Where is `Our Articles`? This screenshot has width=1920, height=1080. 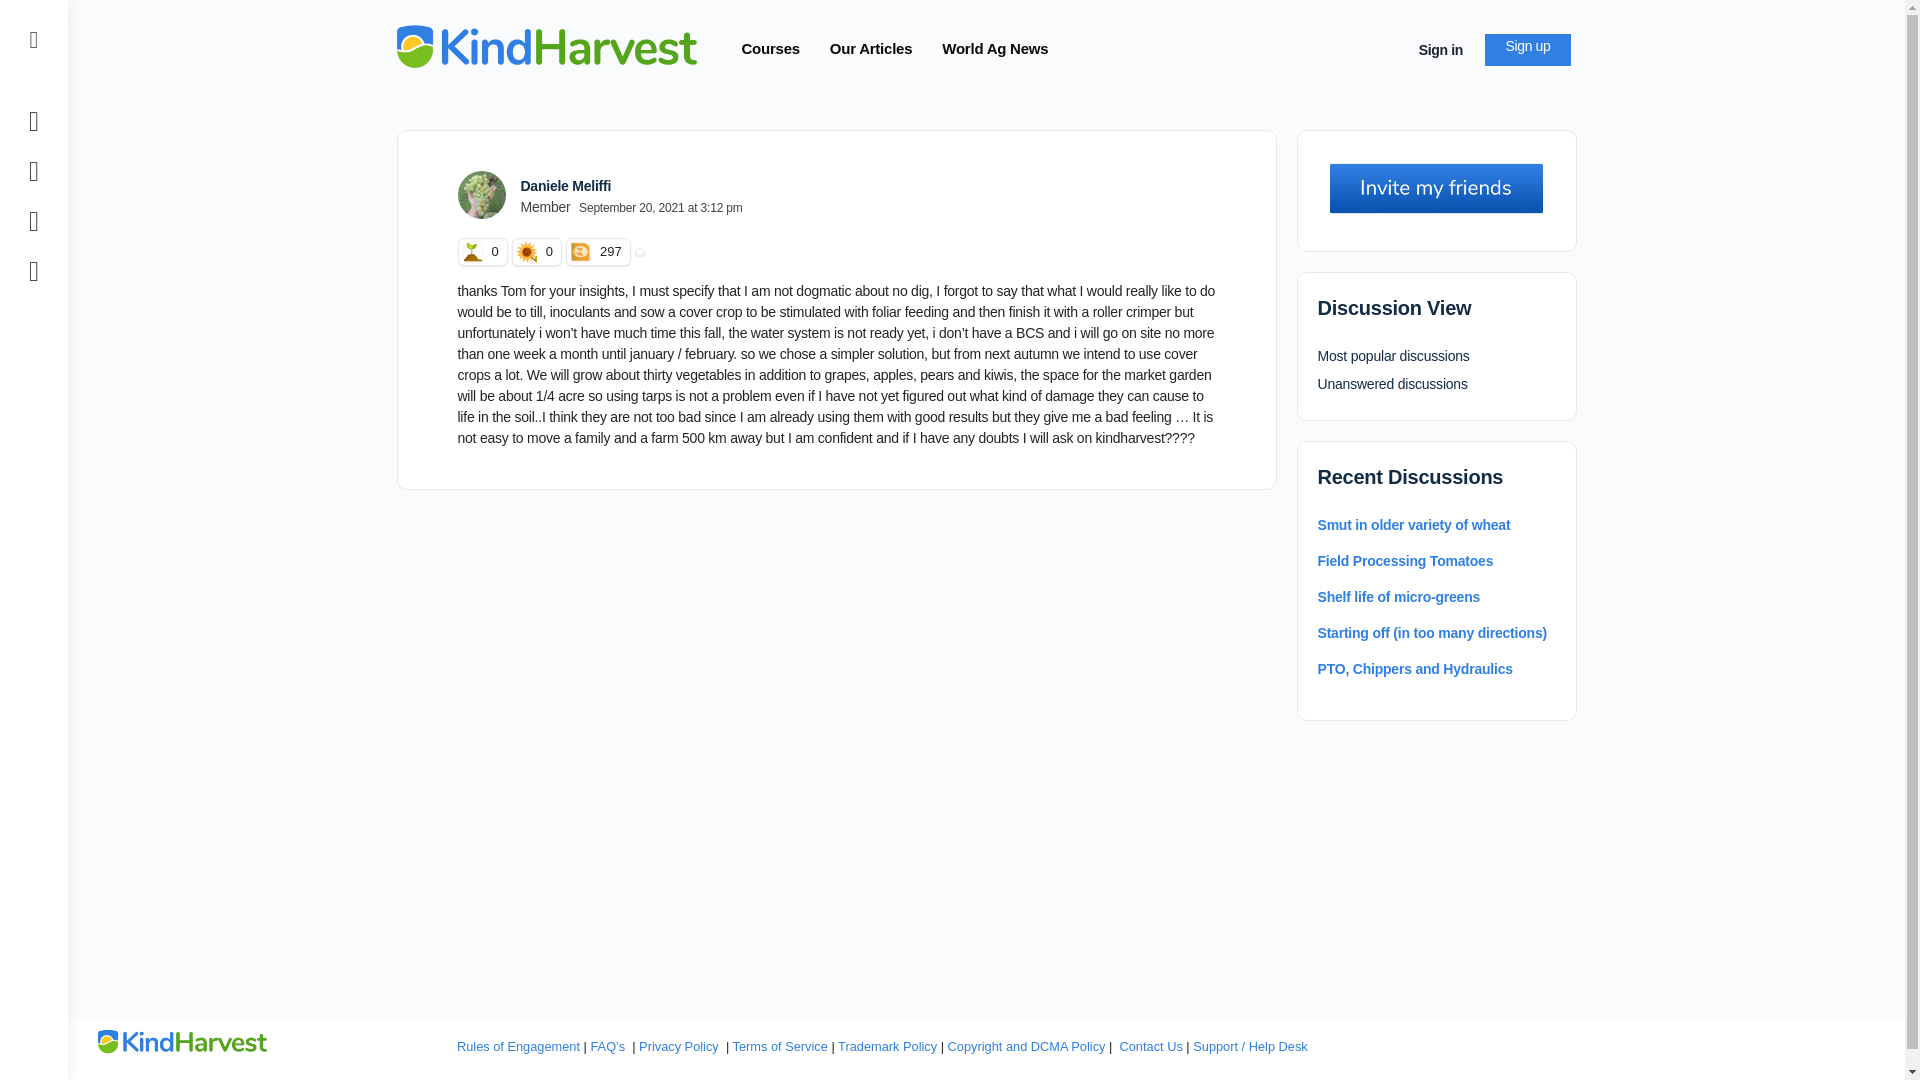 Our Articles is located at coordinates (870, 49).